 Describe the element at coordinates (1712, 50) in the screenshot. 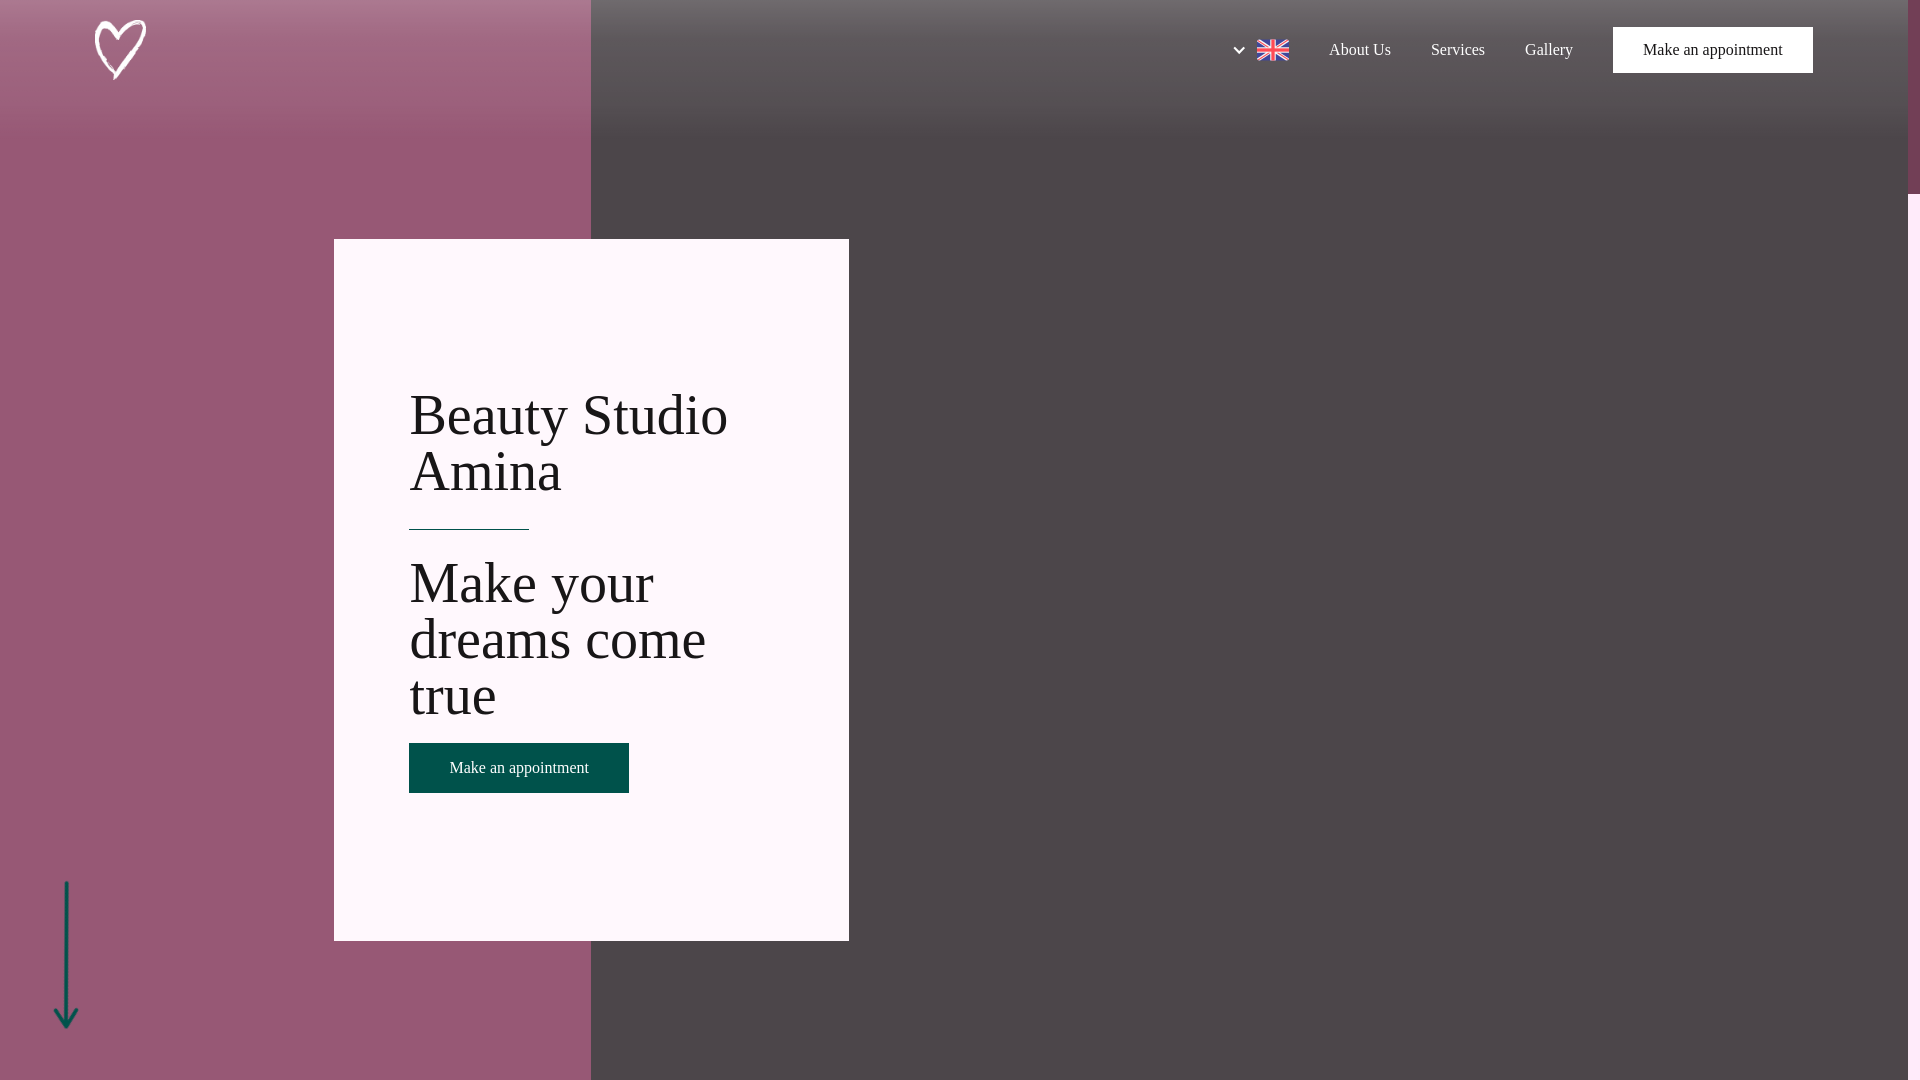

I see `Make an appointment` at that location.